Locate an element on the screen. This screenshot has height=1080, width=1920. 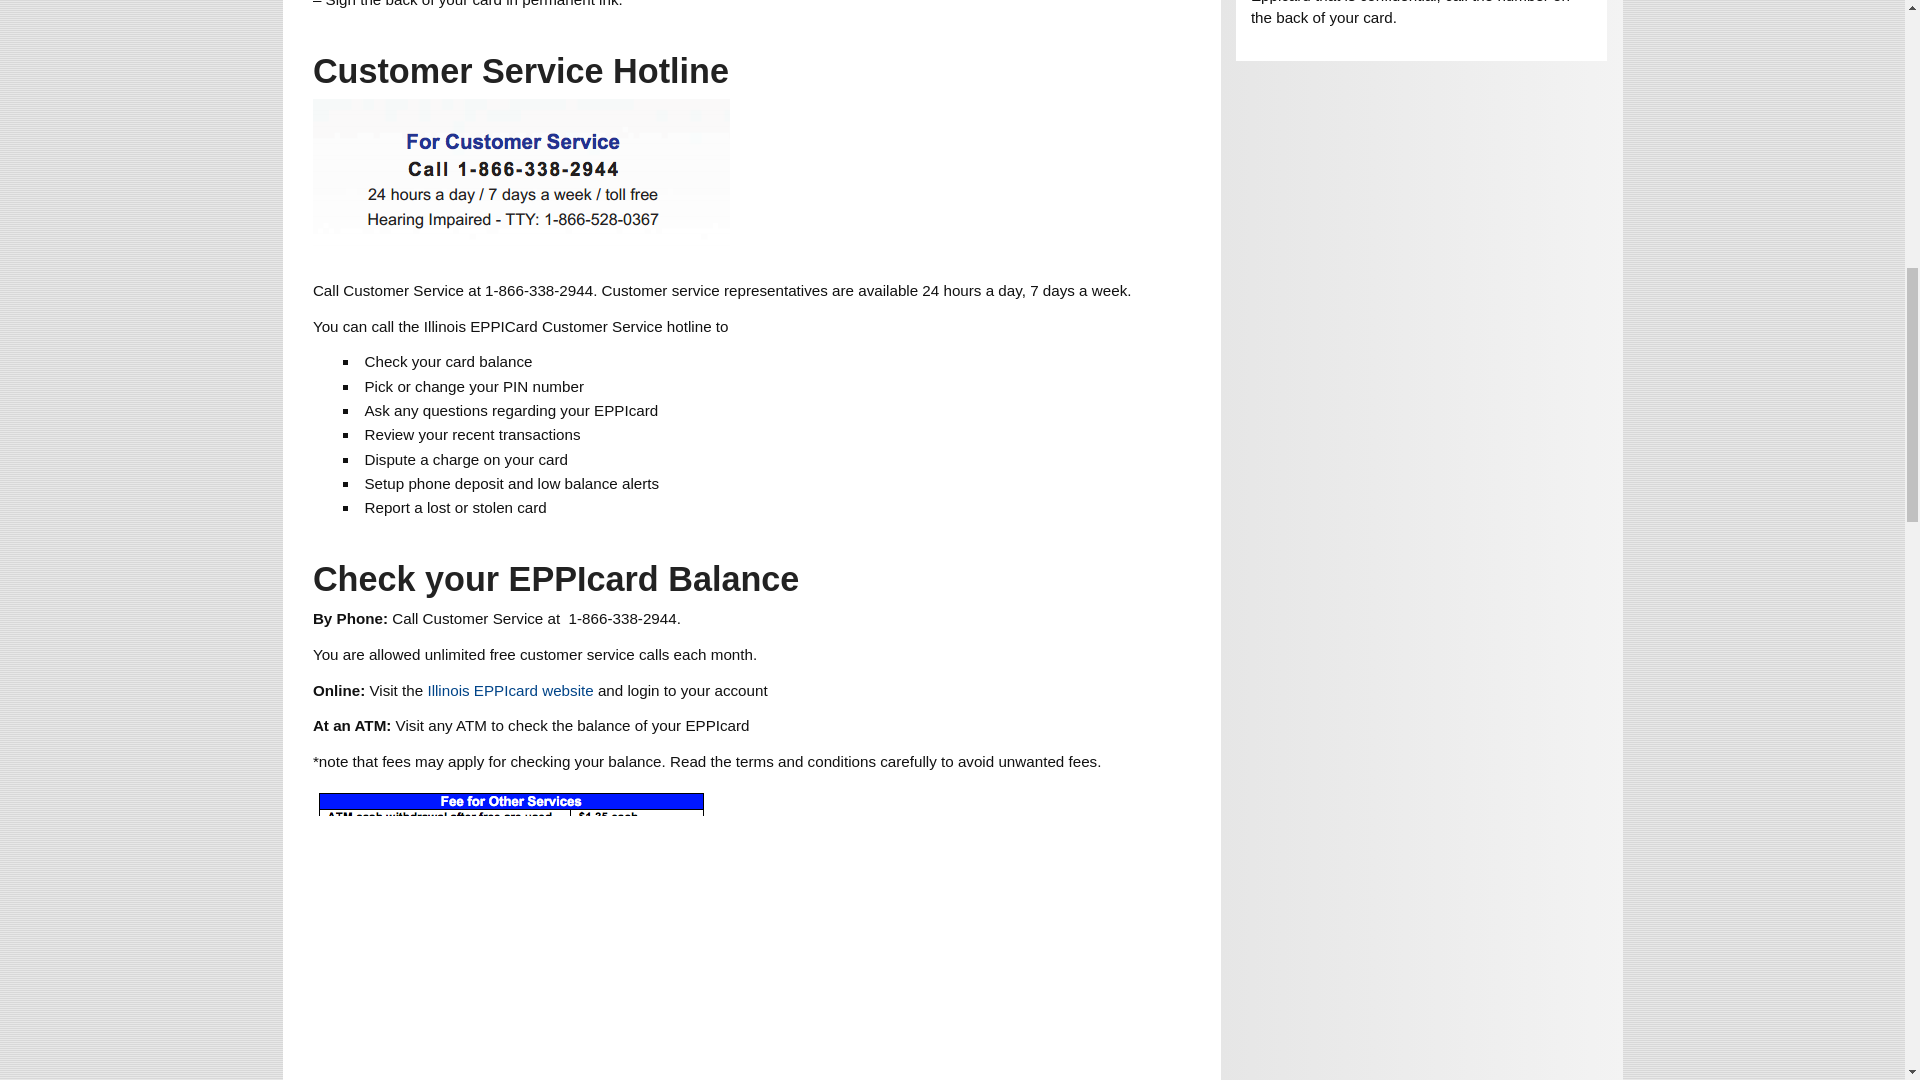
Illinois EPPIcard website  is located at coordinates (512, 690).